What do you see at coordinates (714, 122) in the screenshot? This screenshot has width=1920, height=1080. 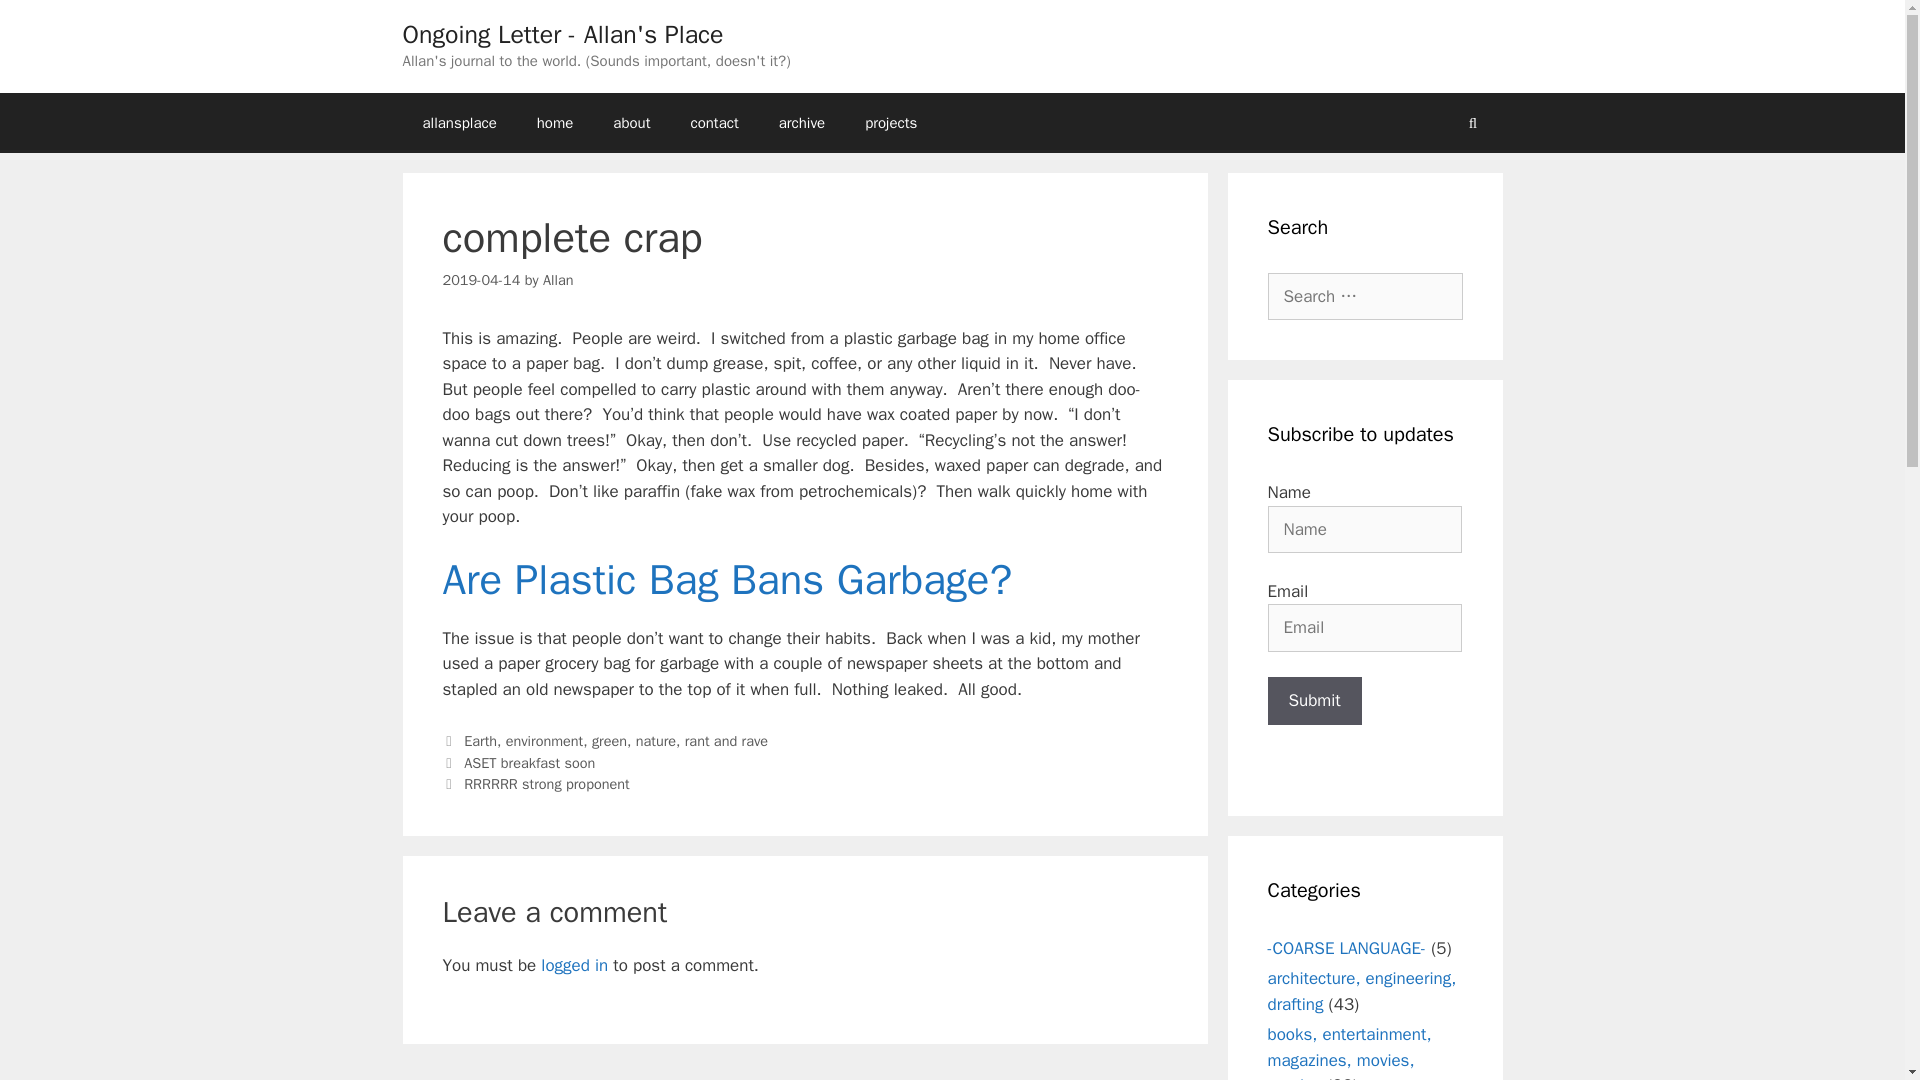 I see `contact` at bounding box center [714, 122].